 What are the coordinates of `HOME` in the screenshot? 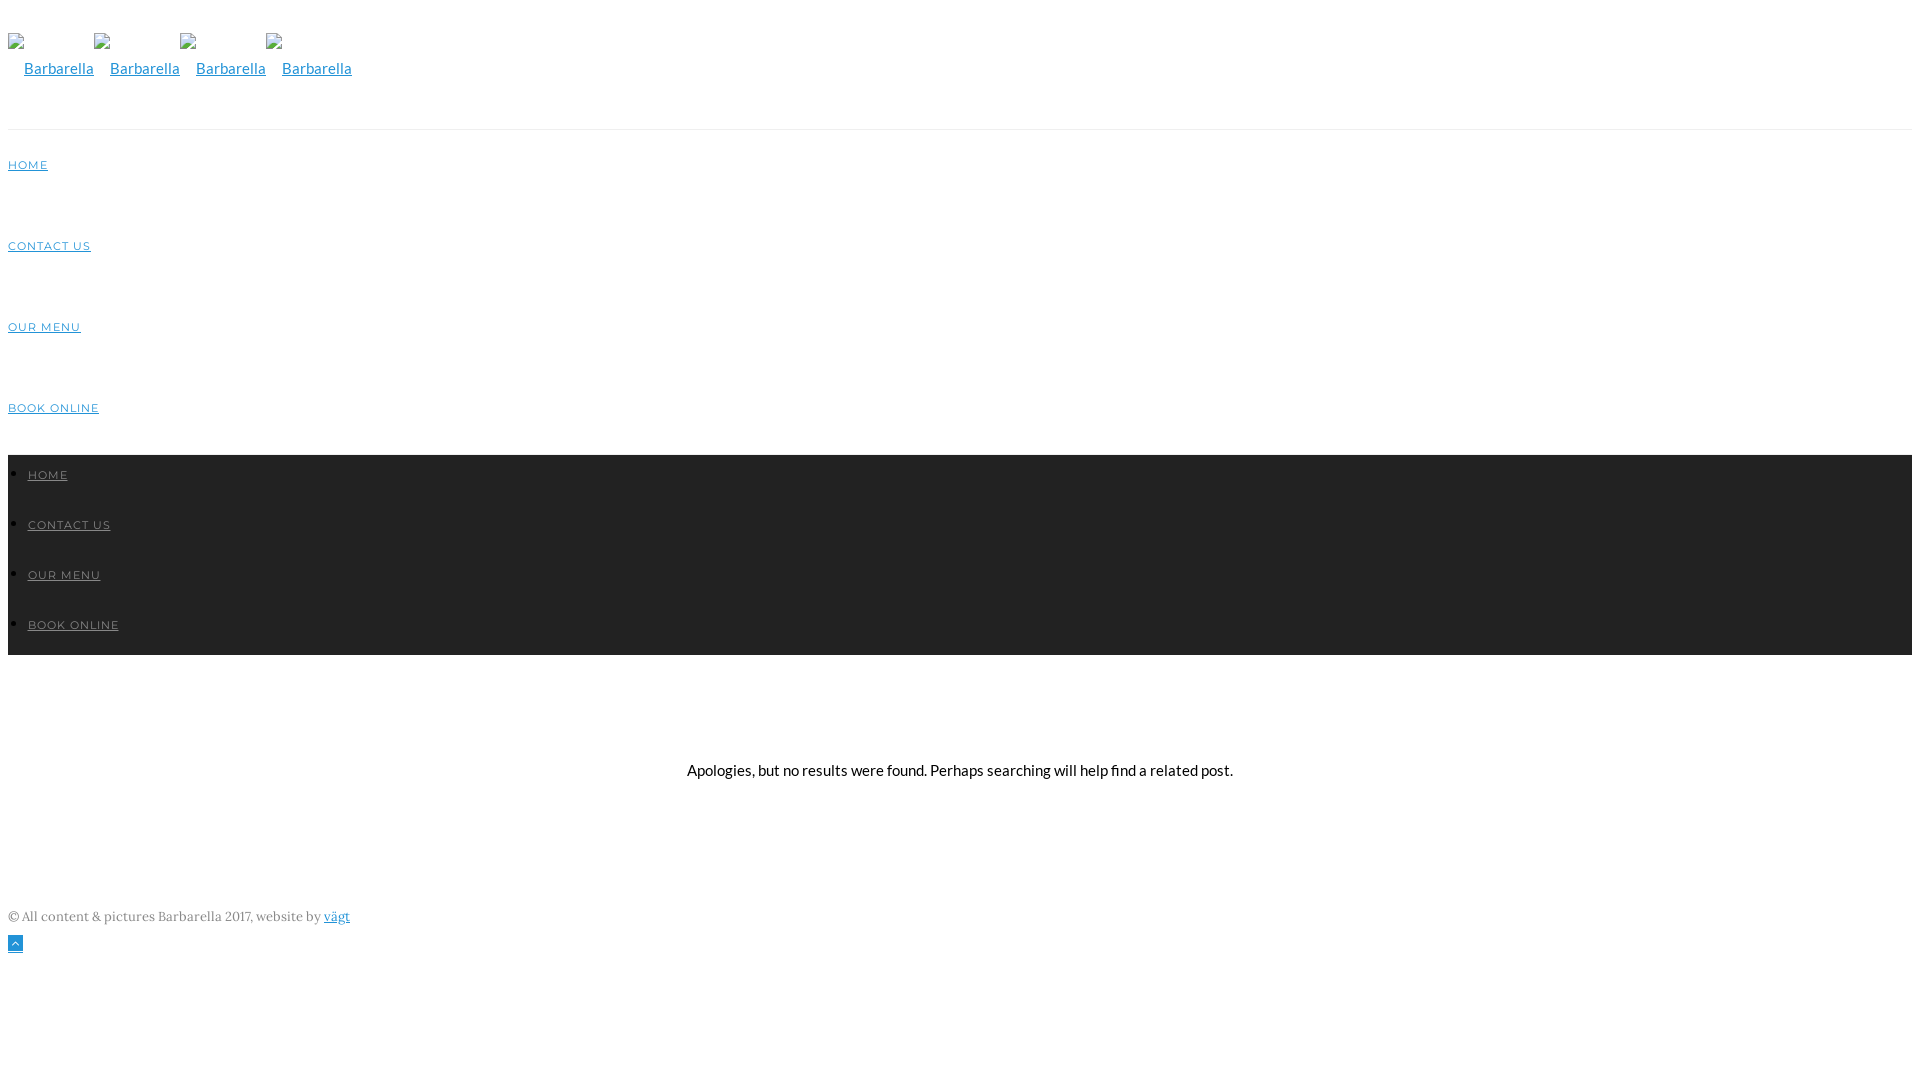 It's located at (28, 165).